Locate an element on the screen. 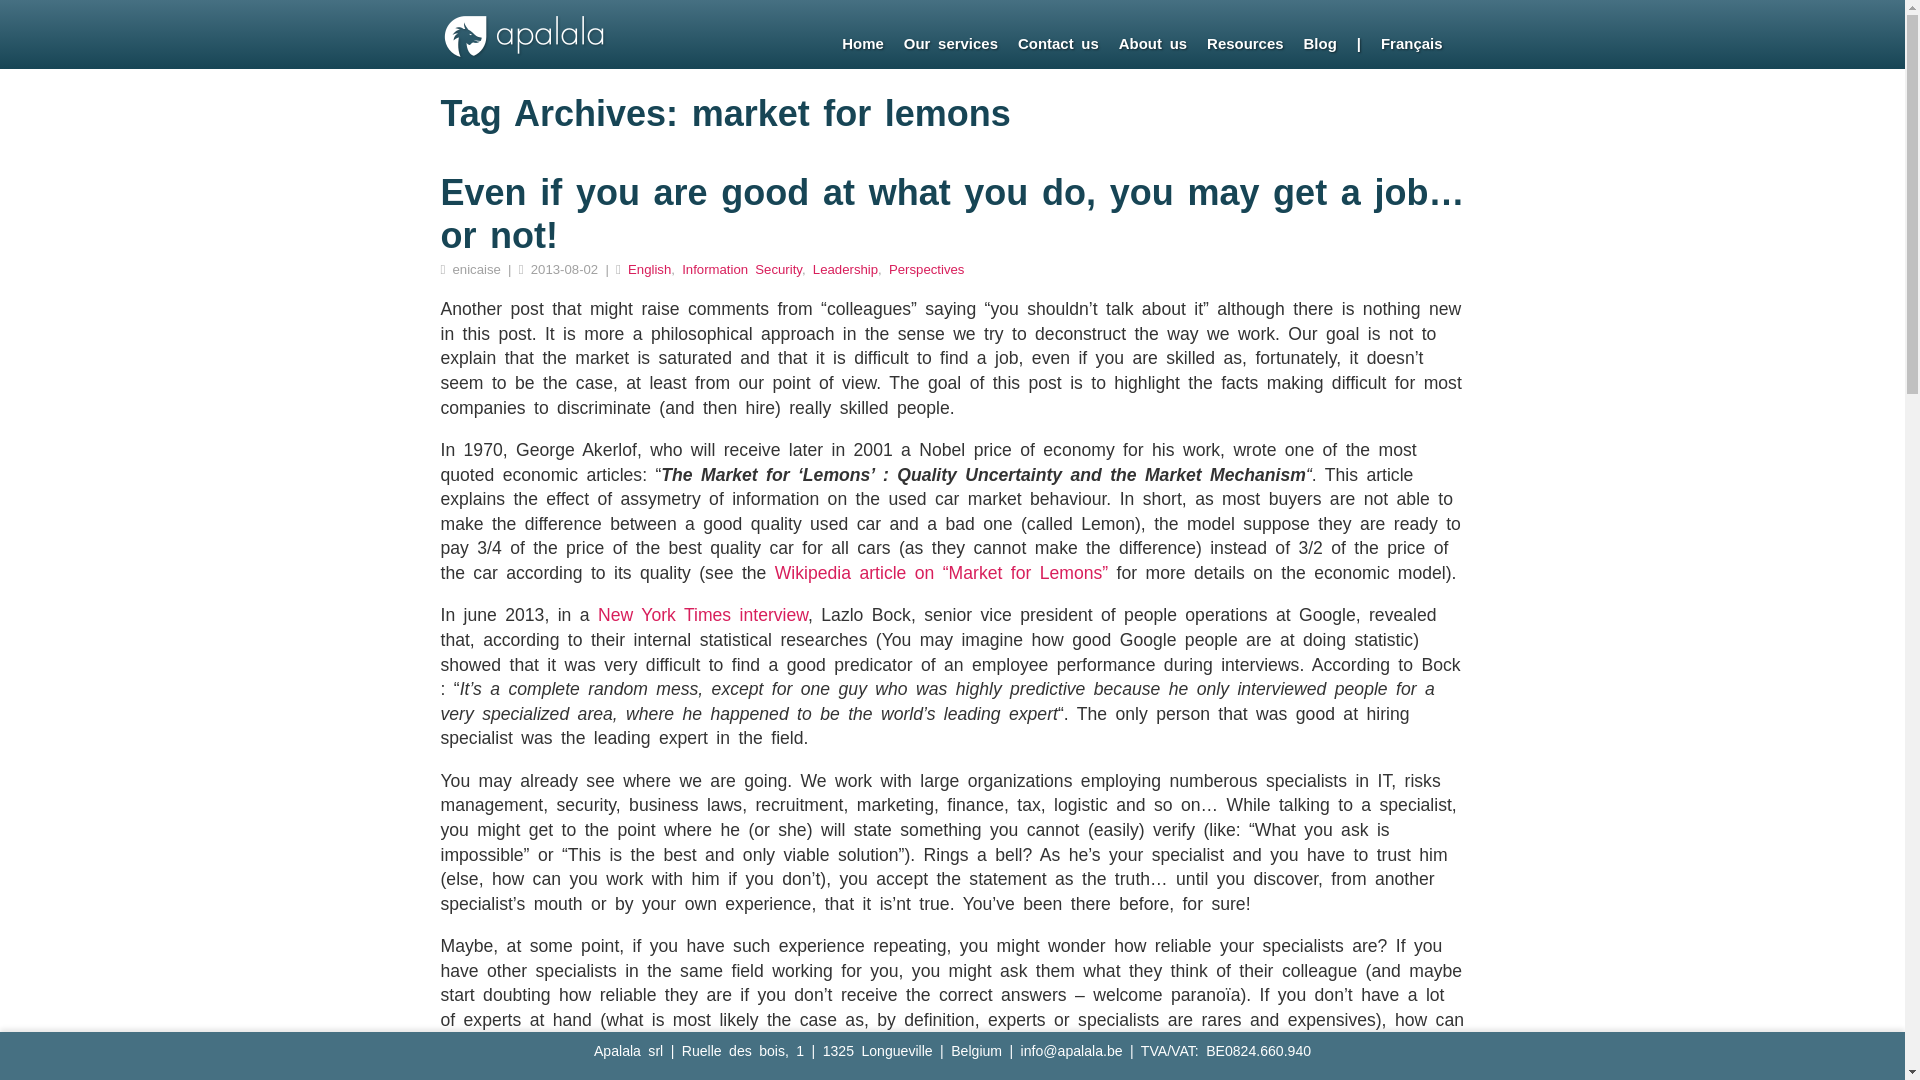 The image size is (1920, 1080). New York Times interview is located at coordinates (702, 614).